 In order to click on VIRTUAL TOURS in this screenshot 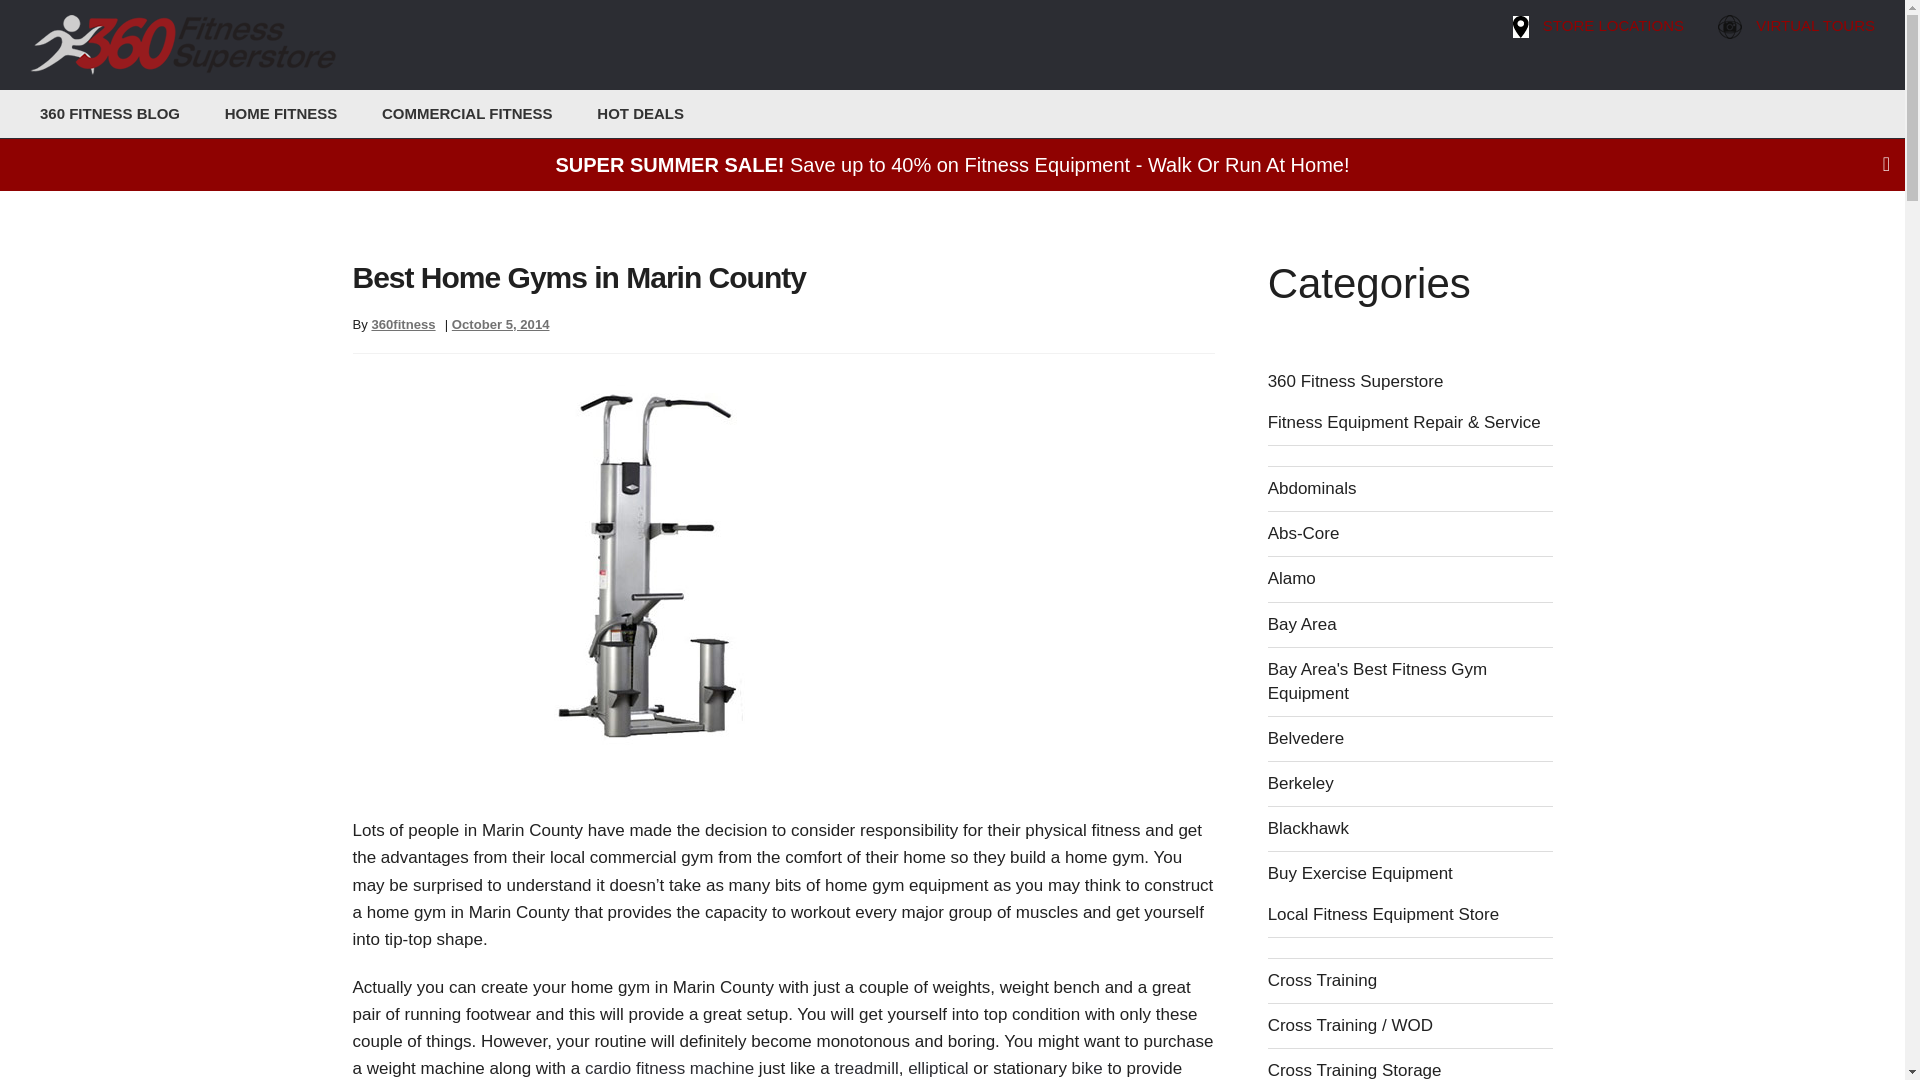, I will do `click(1810, 26)`.